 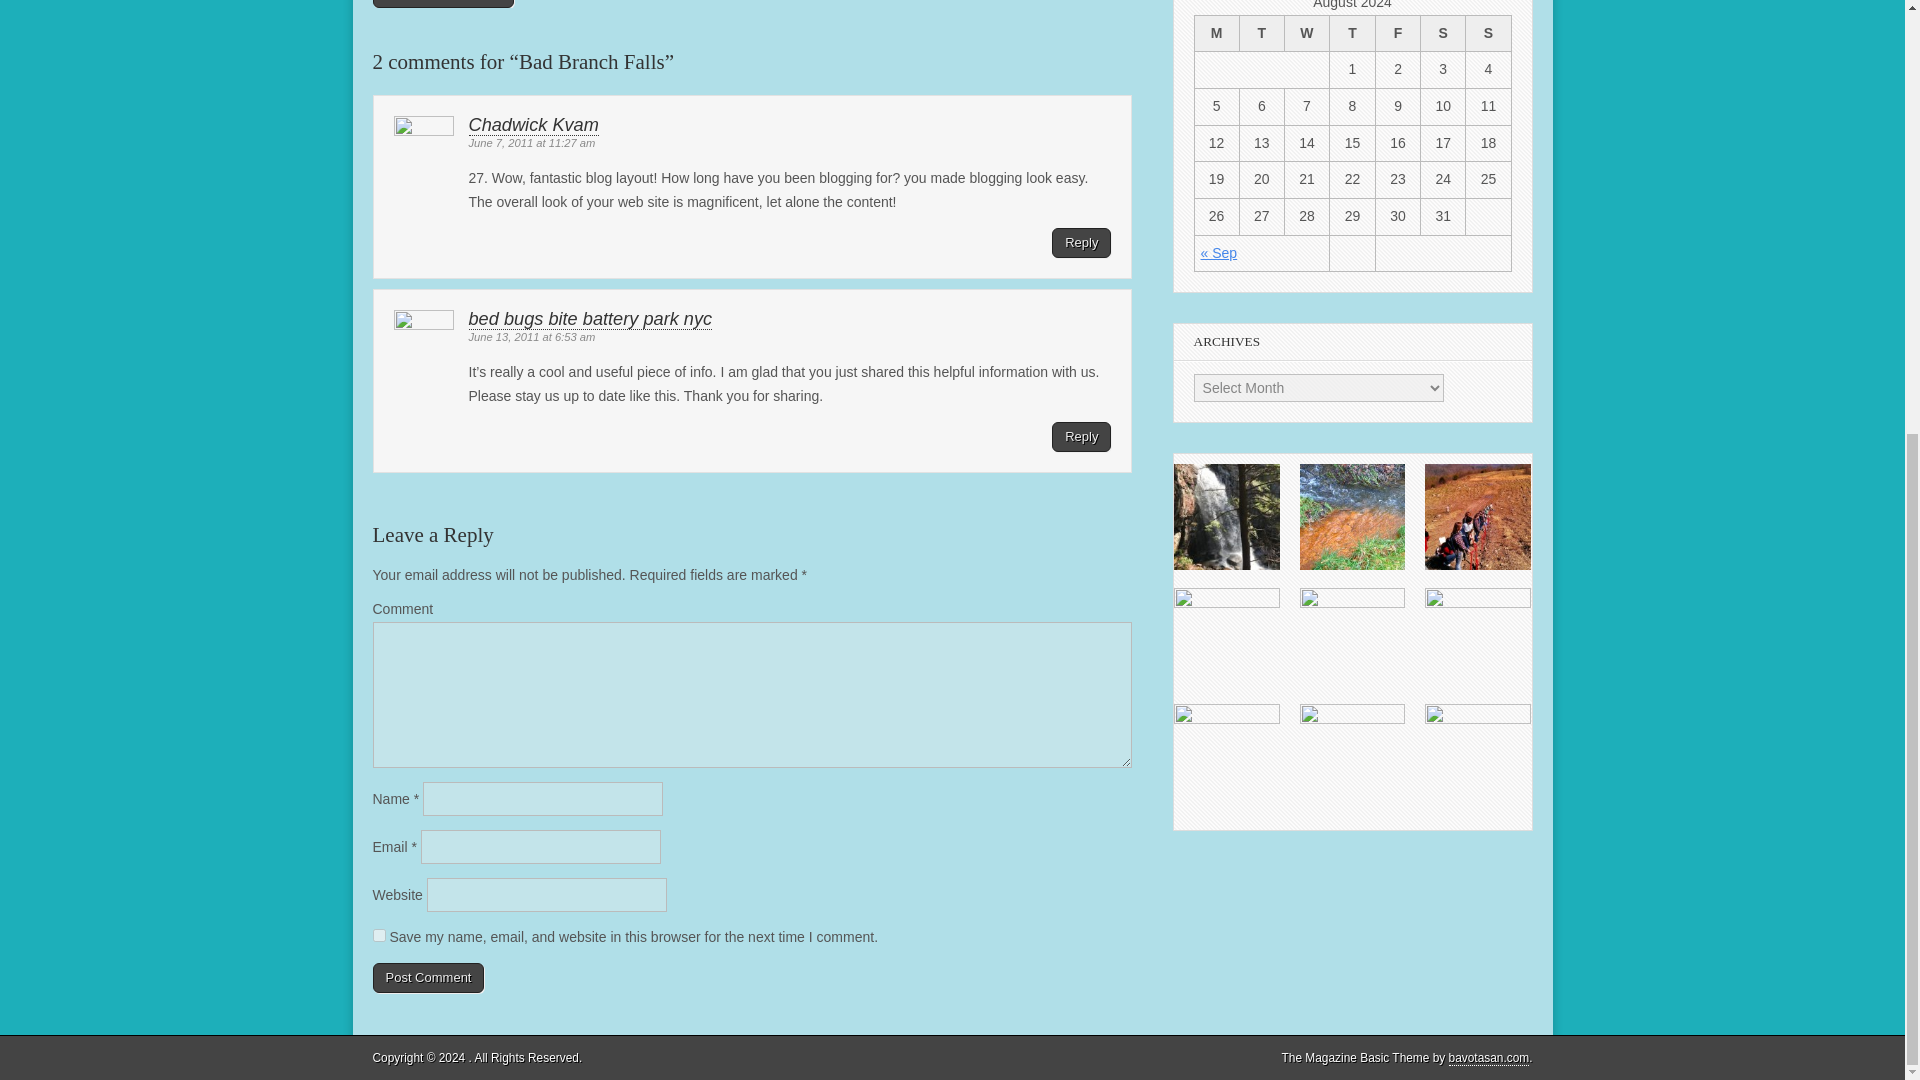 What do you see at coordinates (428, 978) in the screenshot?
I see `Post Comment` at bounding box center [428, 978].